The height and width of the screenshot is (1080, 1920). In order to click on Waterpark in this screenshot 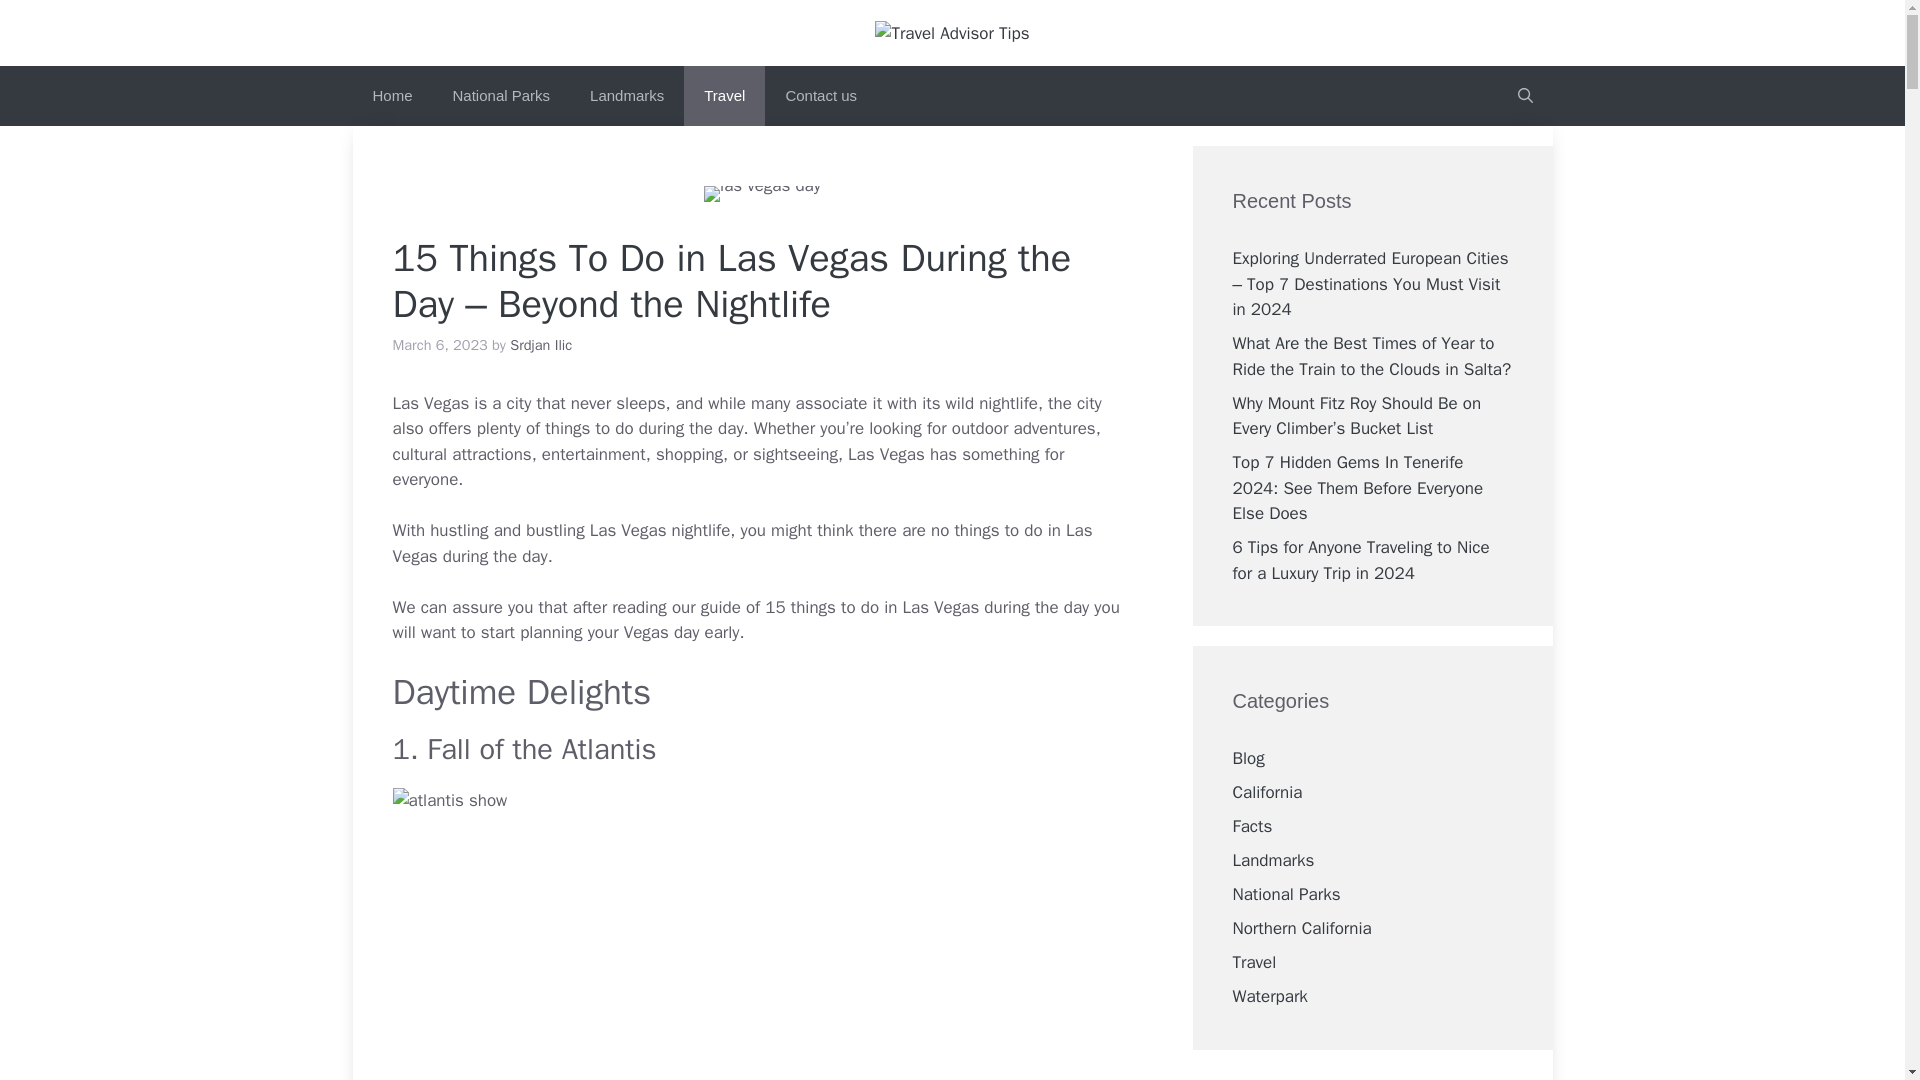, I will do `click(1270, 996)`.